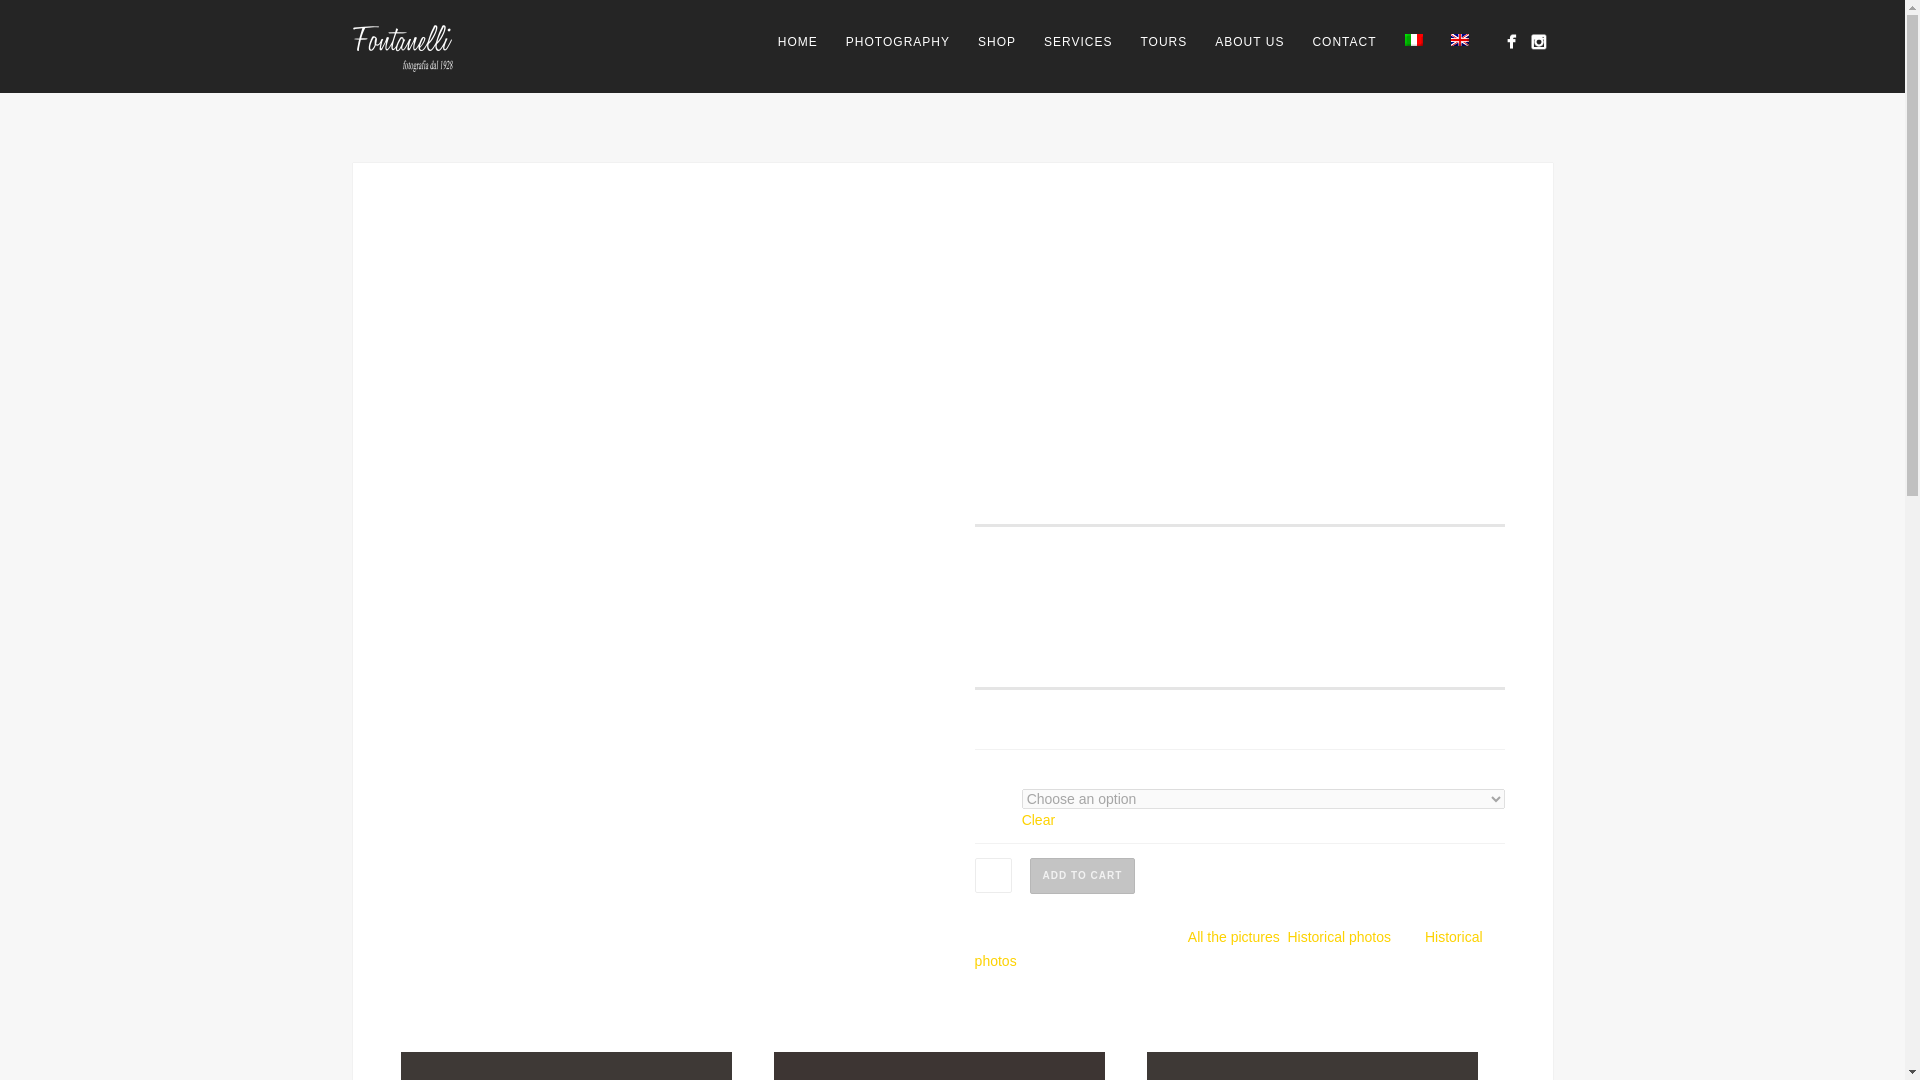 The width and height of the screenshot is (1920, 1080). Describe the element at coordinates (1234, 936) in the screenshot. I see `All the pictures` at that location.